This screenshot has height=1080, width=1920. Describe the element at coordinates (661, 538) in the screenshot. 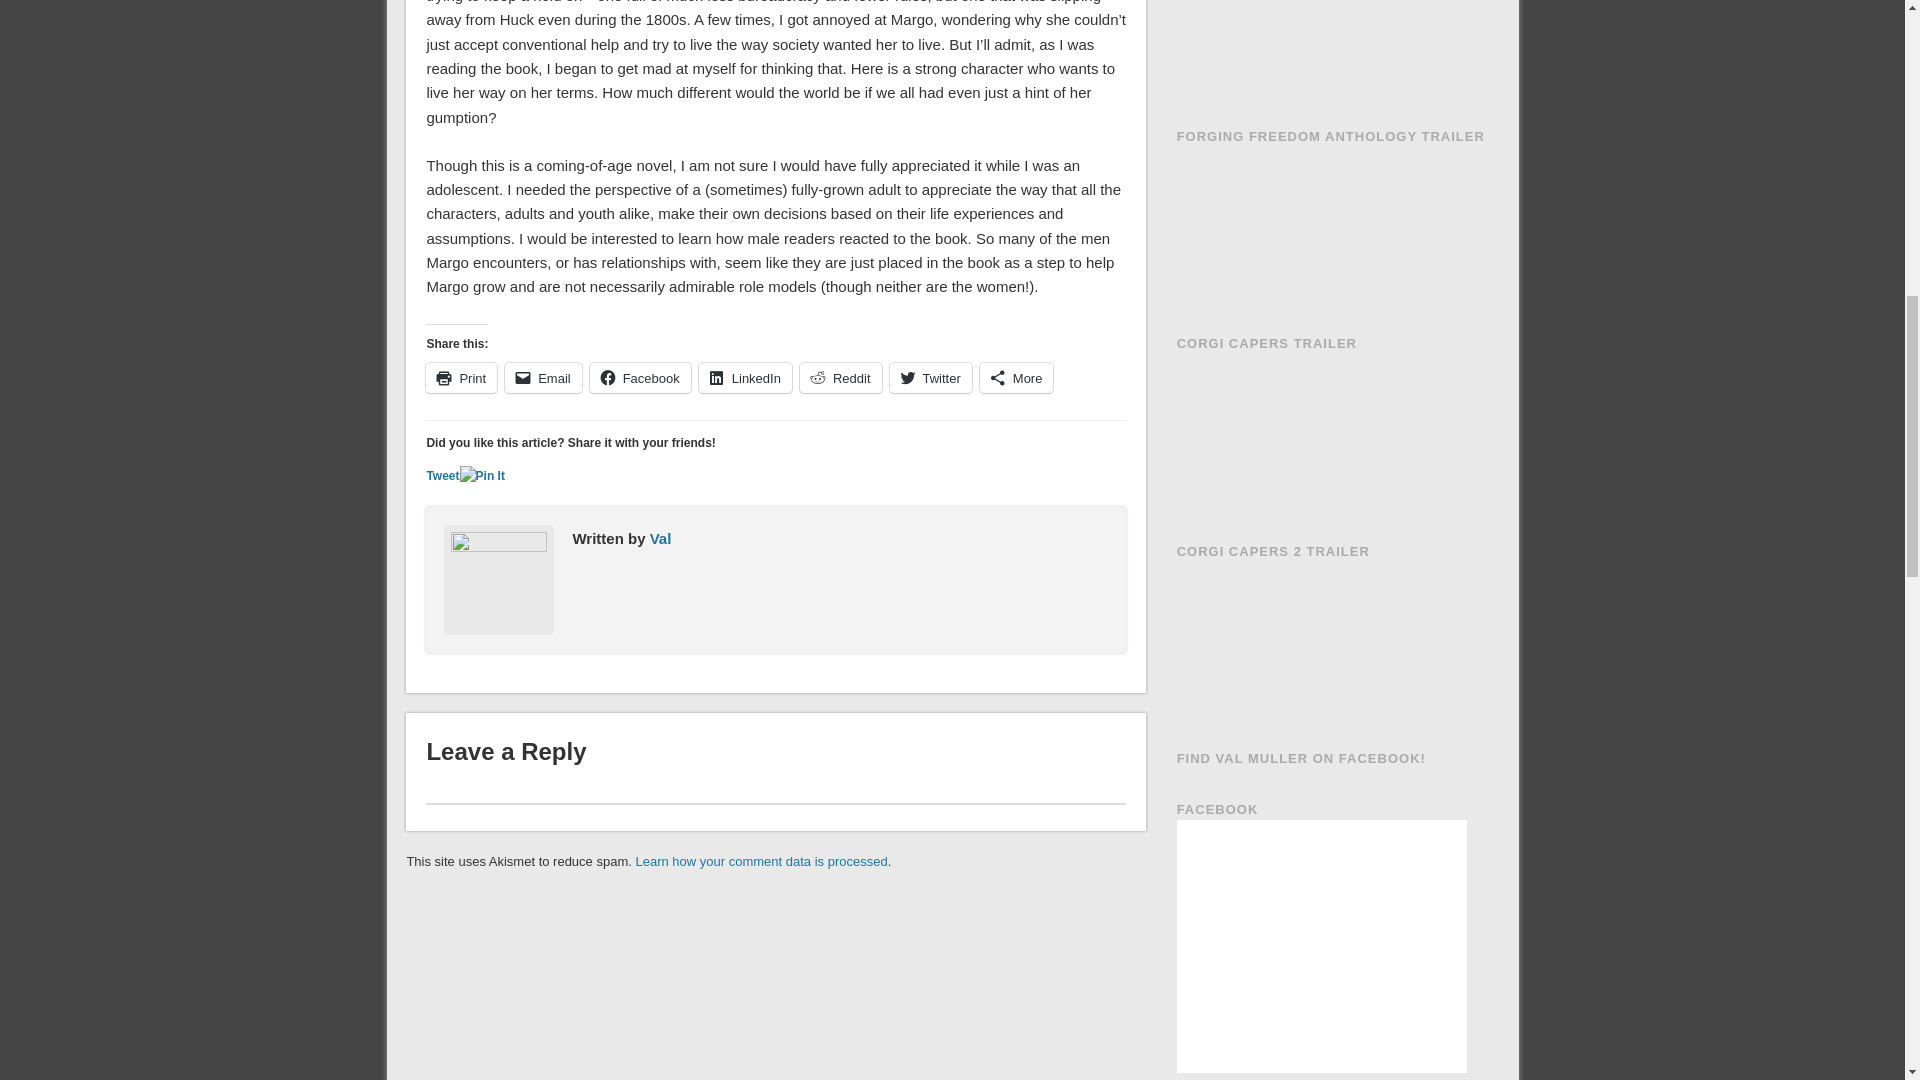

I see `Val` at that location.